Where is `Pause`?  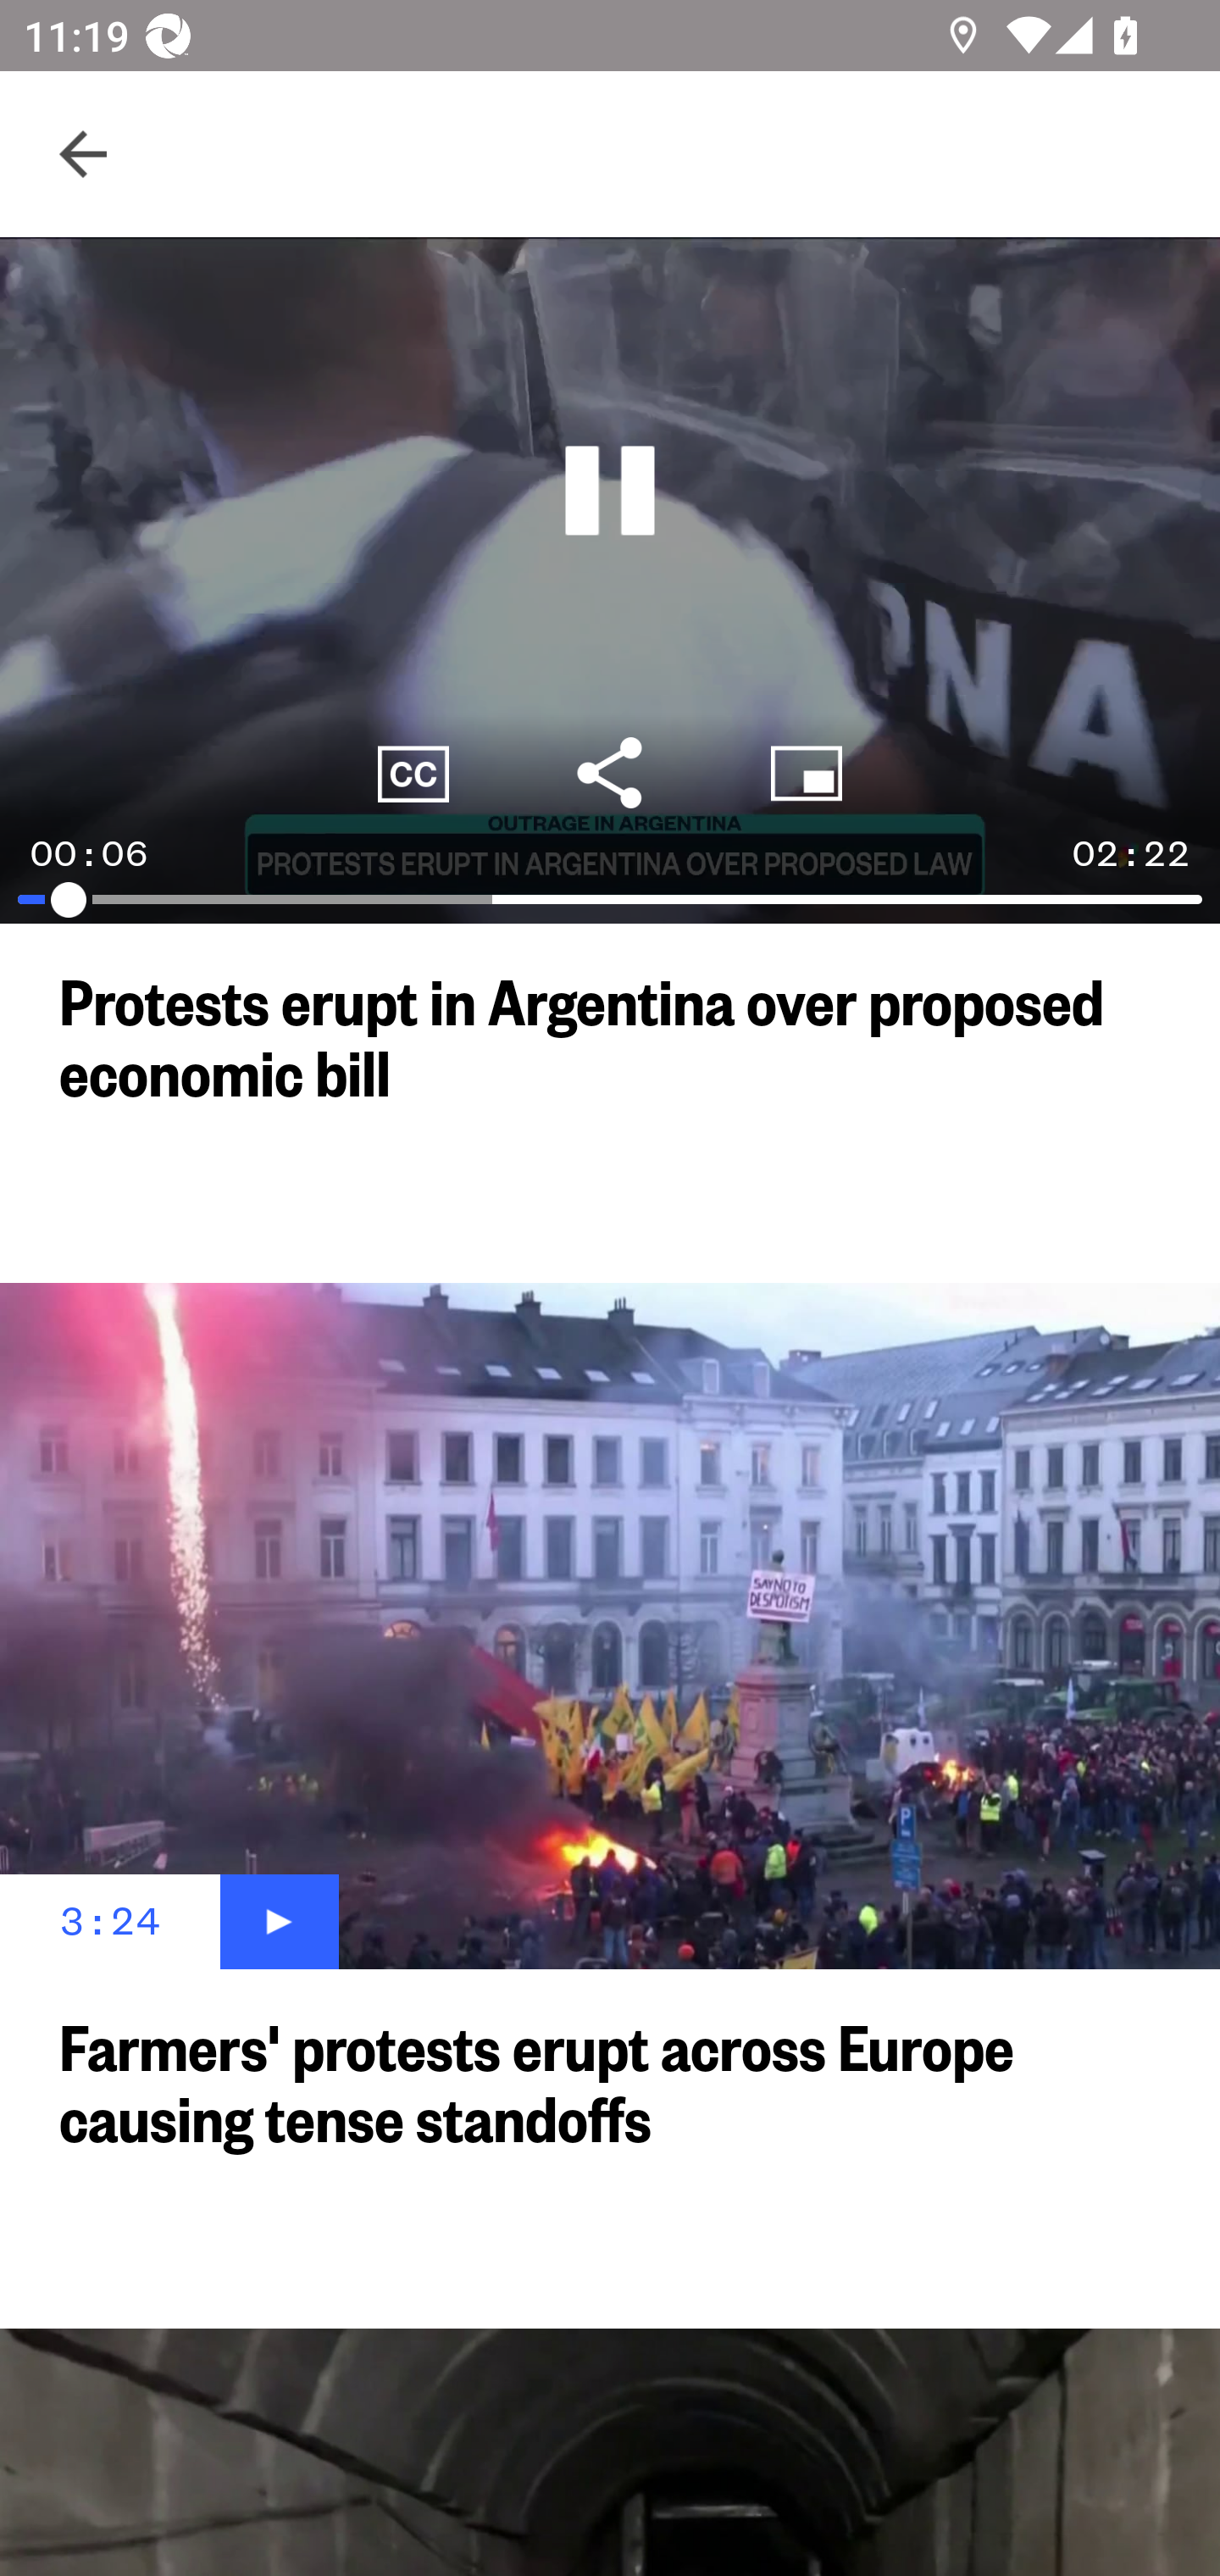
Pause is located at coordinates (610, 491).